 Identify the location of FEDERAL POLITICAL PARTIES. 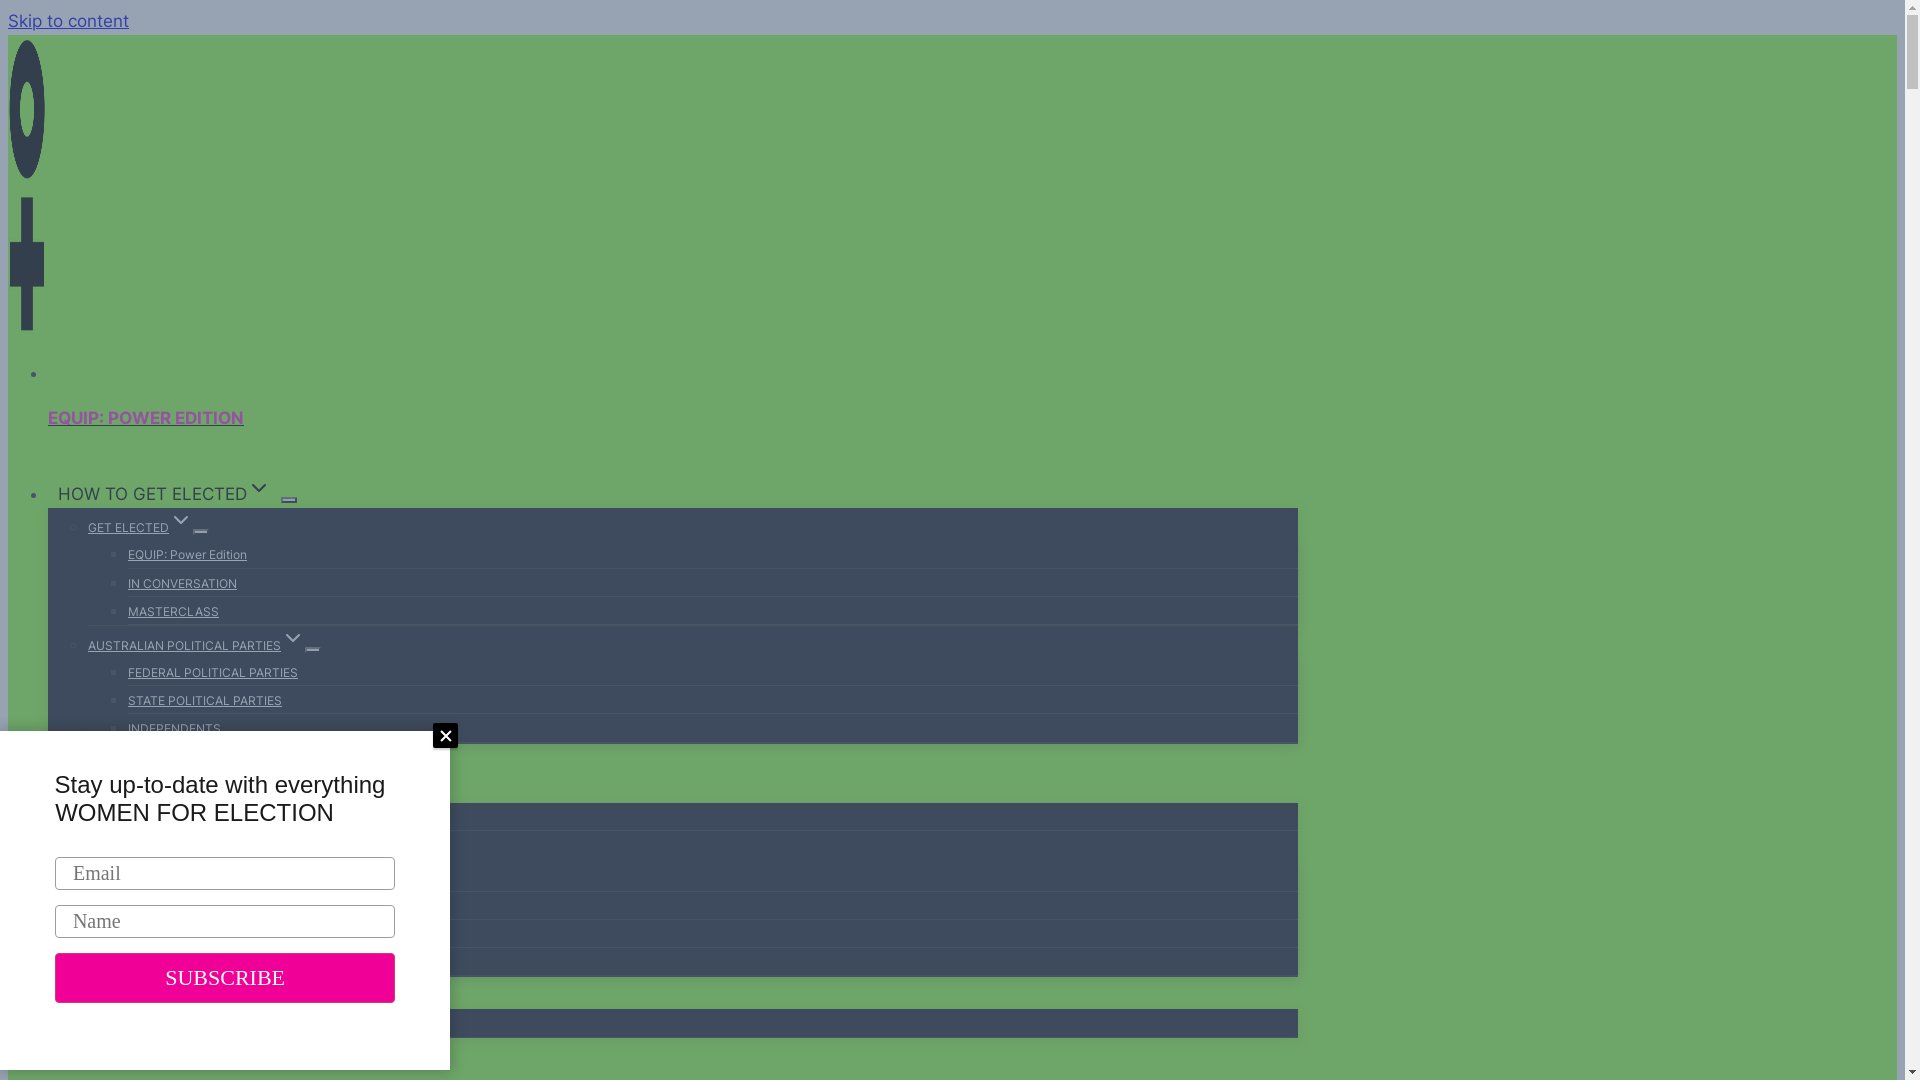
(213, 672).